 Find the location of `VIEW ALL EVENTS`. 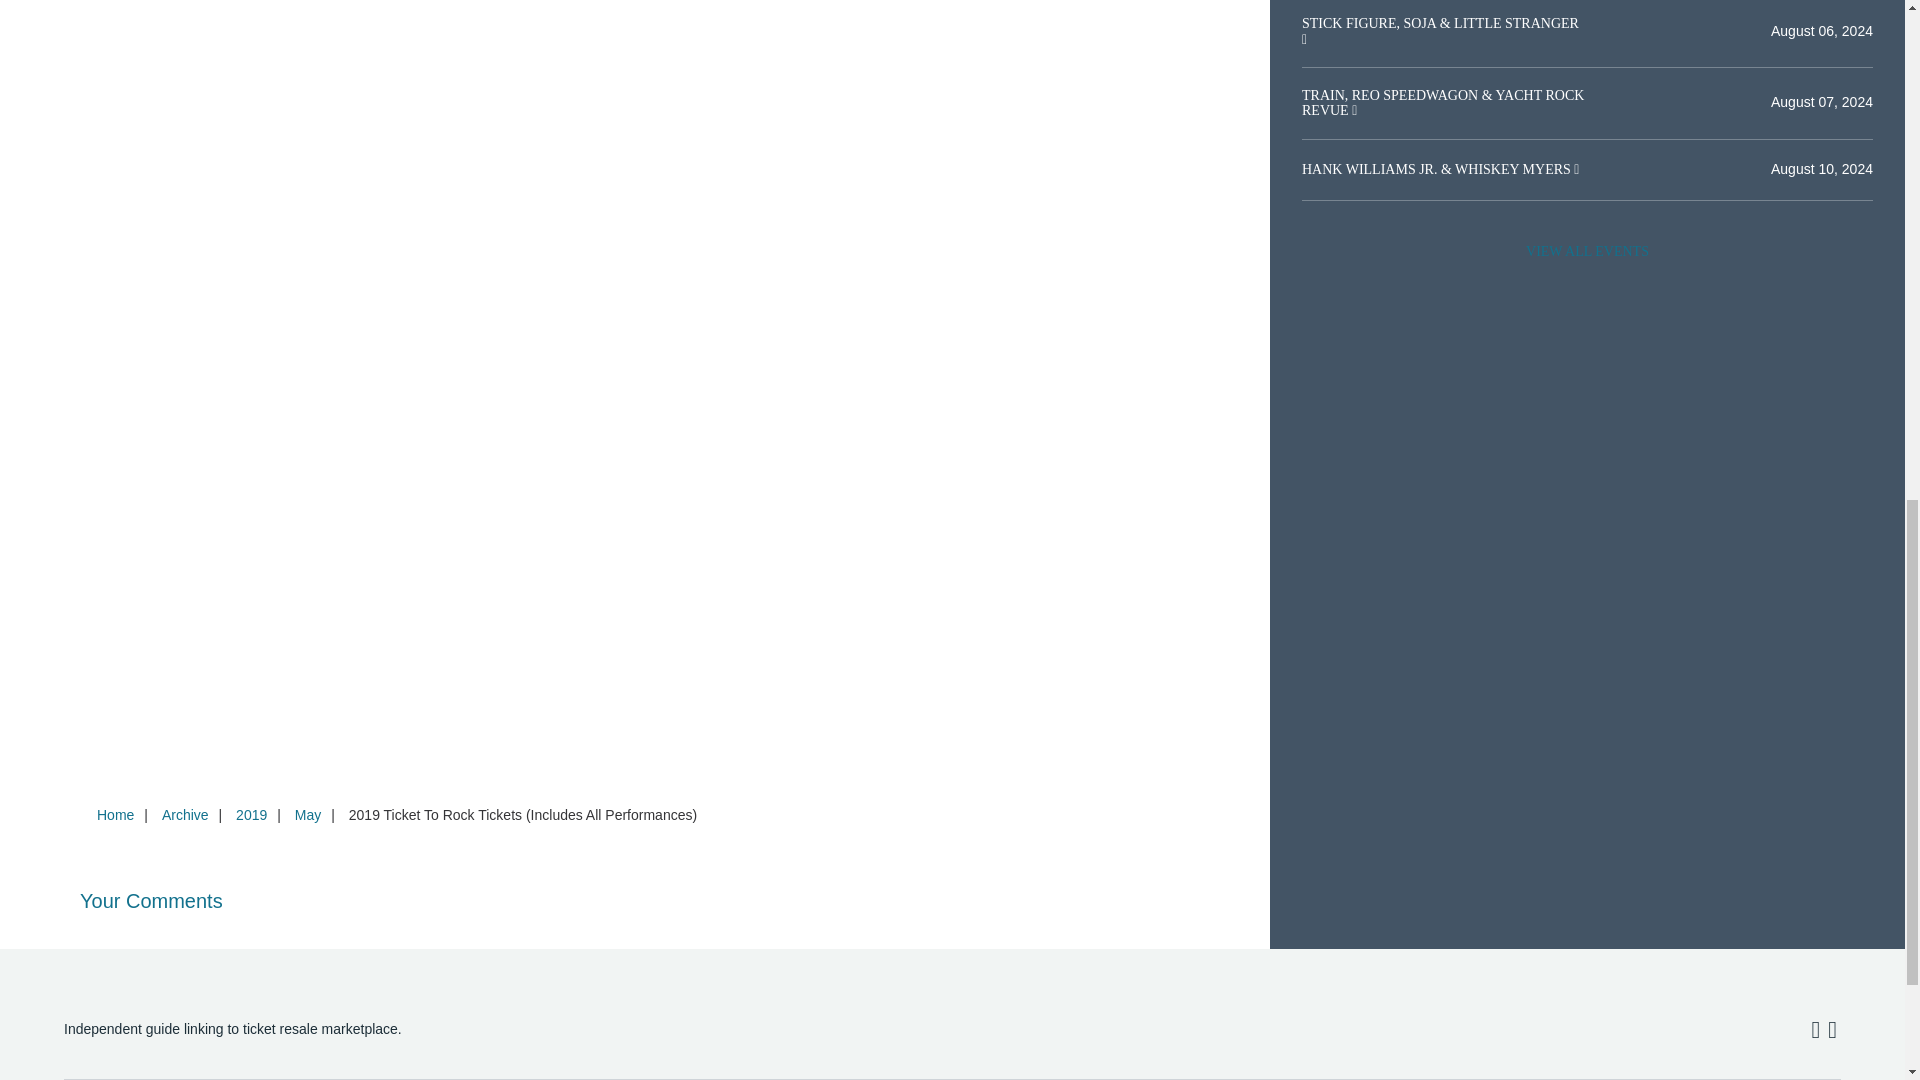

VIEW ALL EVENTS is located at coordinates (1587, 252).